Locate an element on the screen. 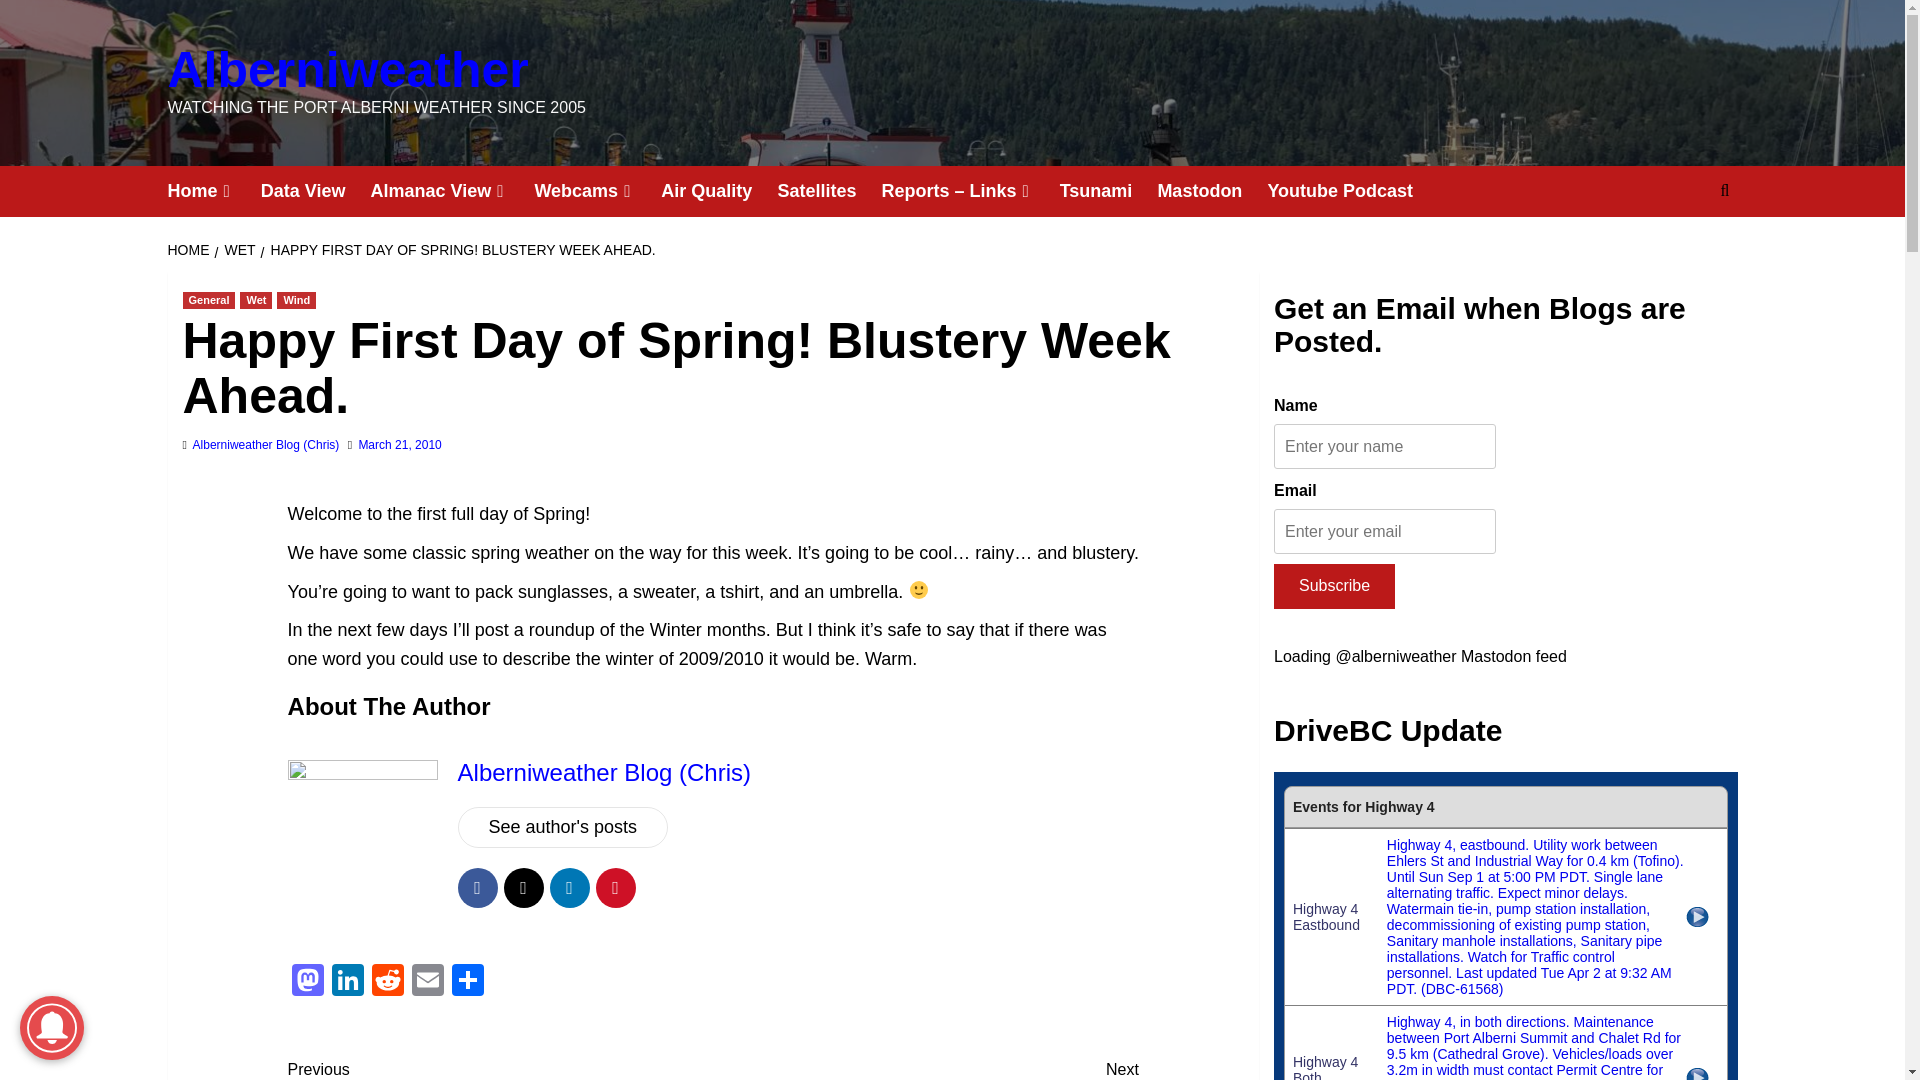 The width and height of the screenshot is (1920, 1080). LinkedIn is located at coordinates (348, 982).